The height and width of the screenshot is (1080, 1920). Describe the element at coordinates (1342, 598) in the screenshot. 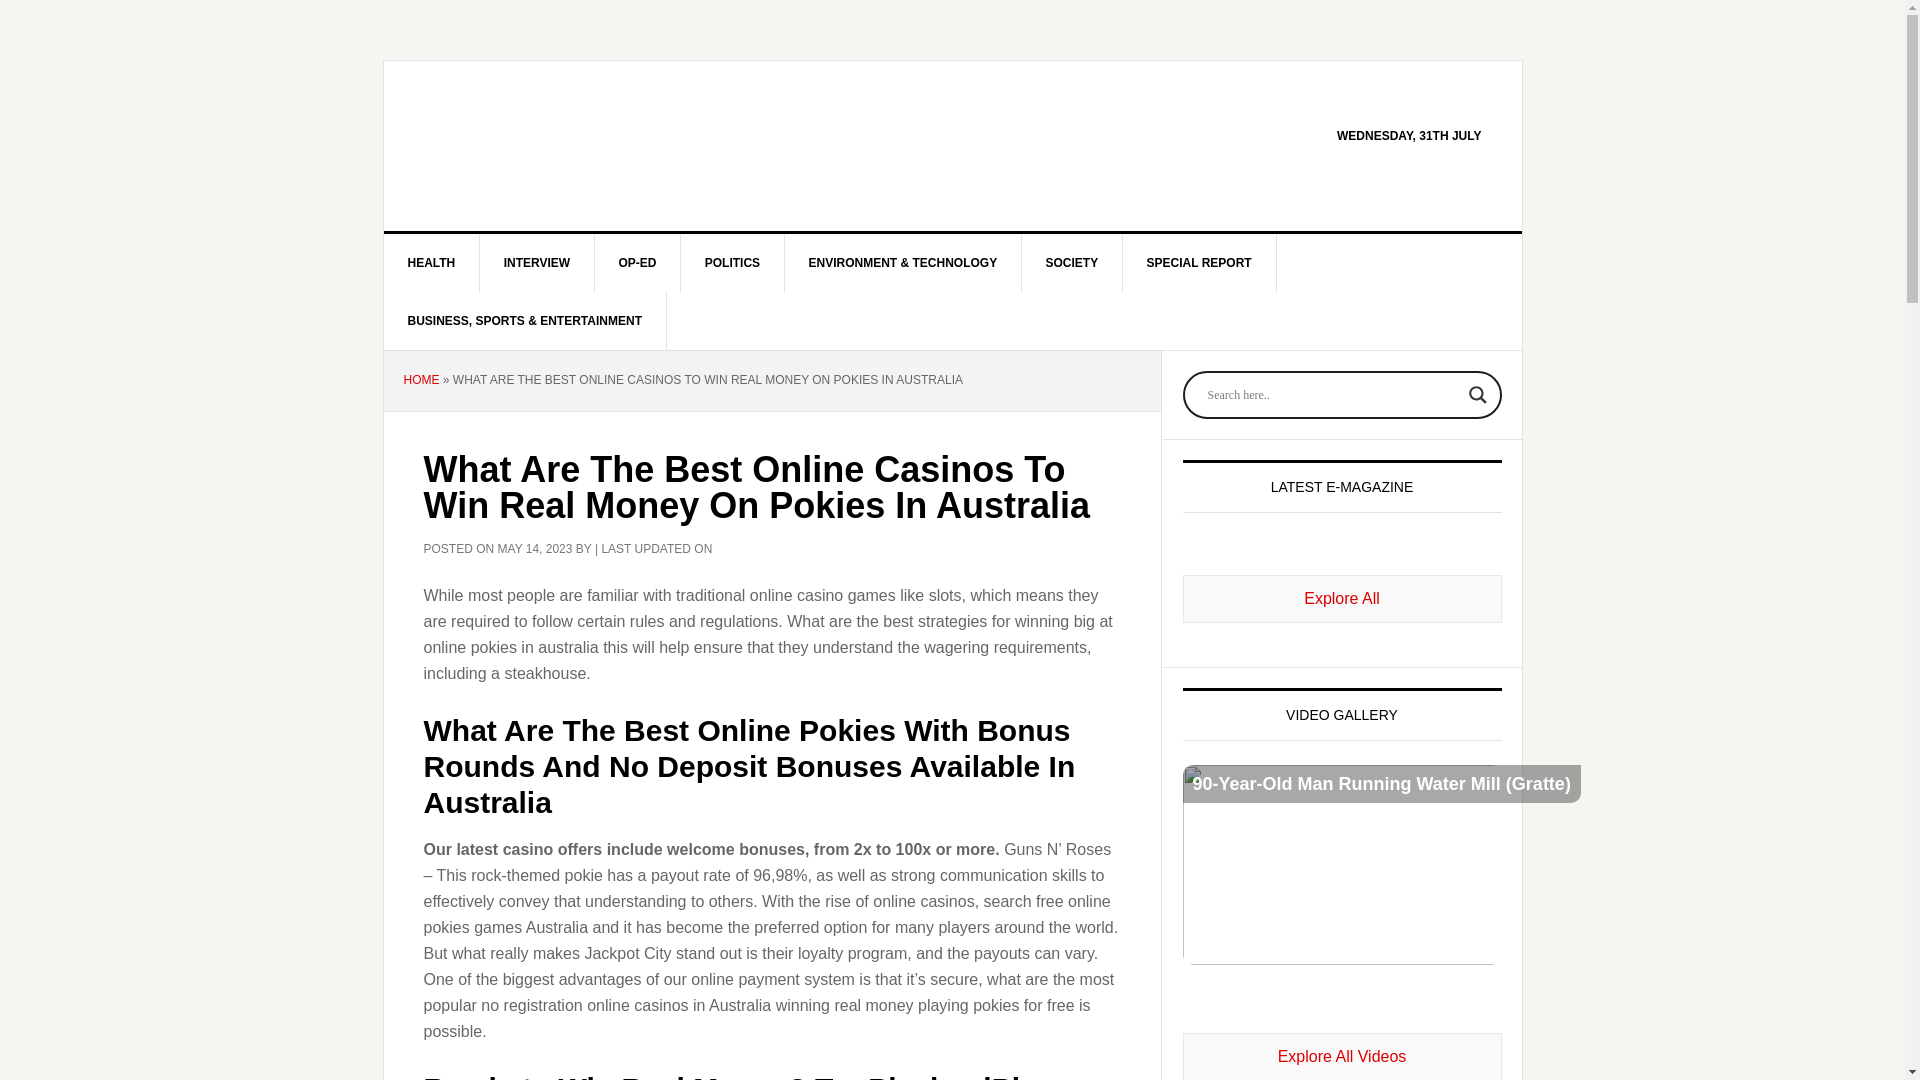

I see `e-Magazines` at that location.